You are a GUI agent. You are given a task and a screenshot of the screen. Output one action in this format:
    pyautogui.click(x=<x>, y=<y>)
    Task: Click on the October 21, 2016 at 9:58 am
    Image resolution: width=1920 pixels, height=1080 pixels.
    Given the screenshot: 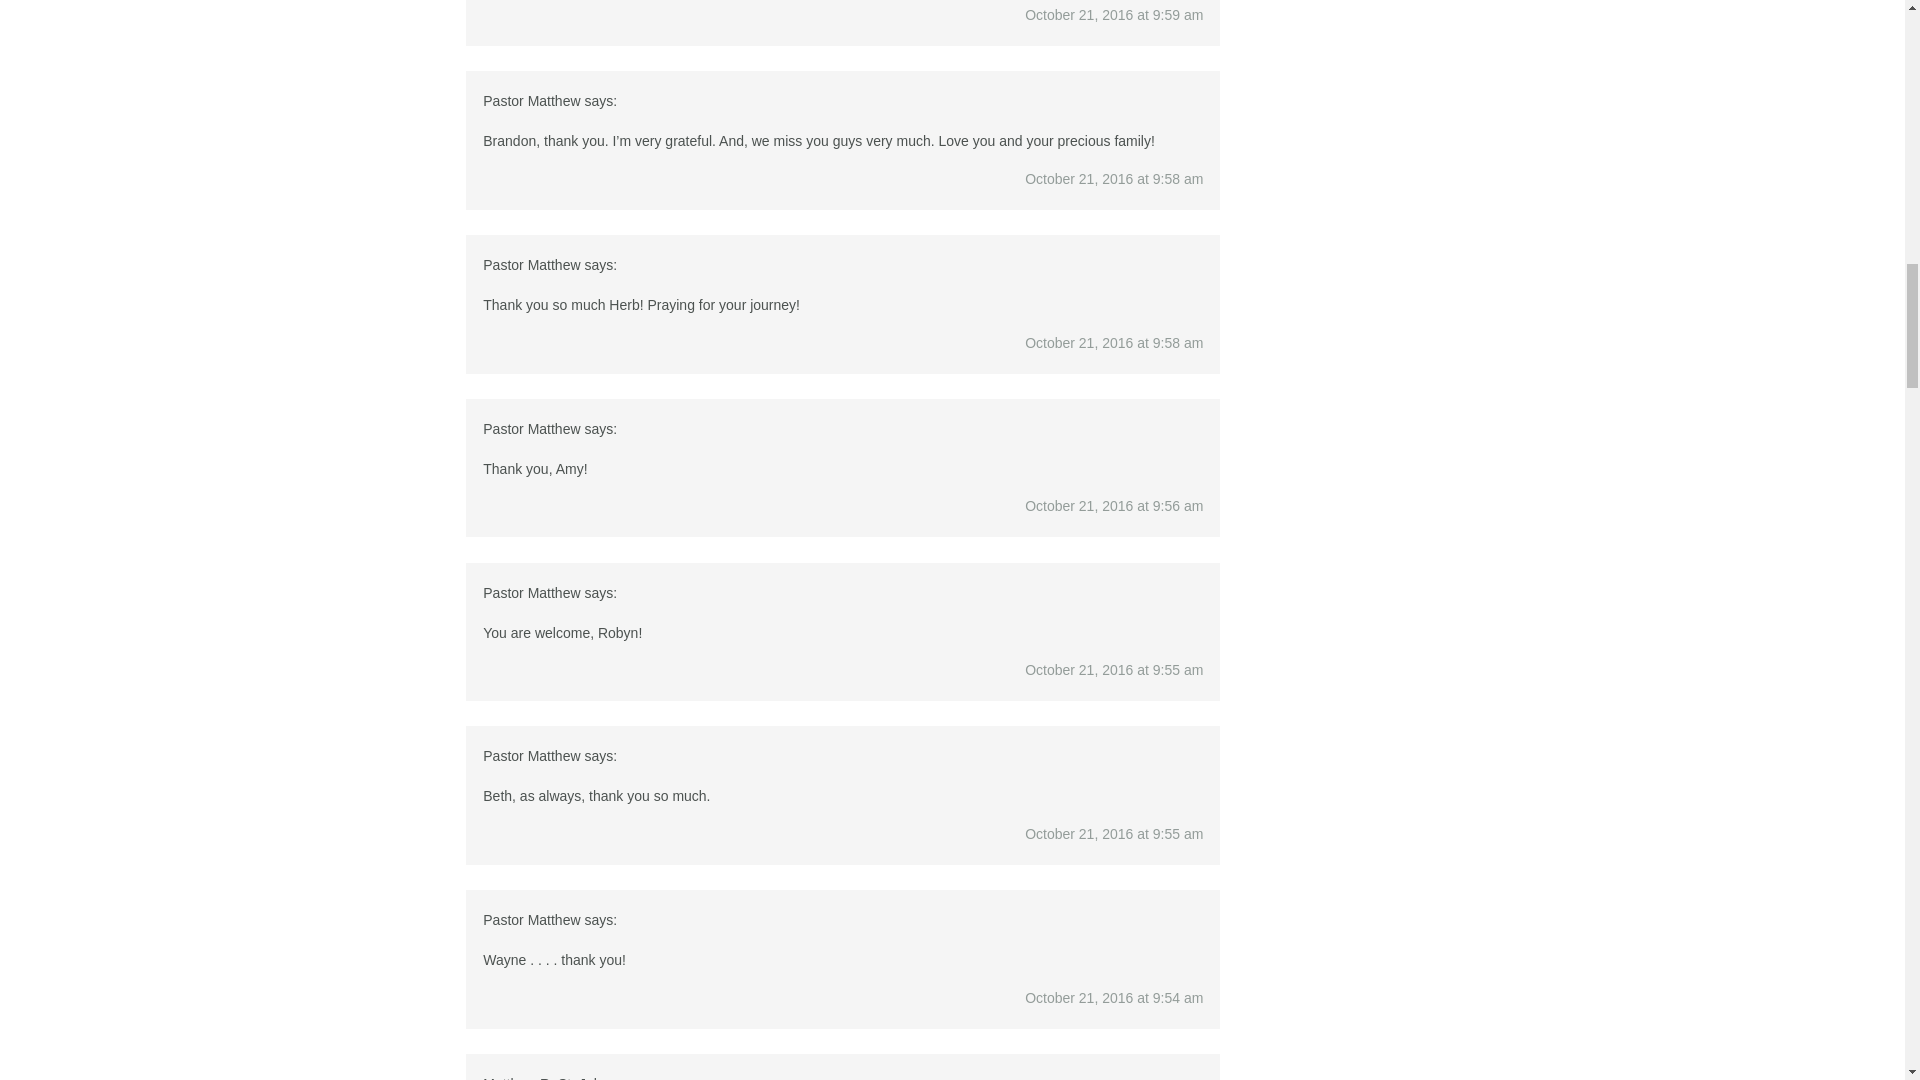 What is the action you would take?
    pyautogui.click(x=1114, y=178)
    